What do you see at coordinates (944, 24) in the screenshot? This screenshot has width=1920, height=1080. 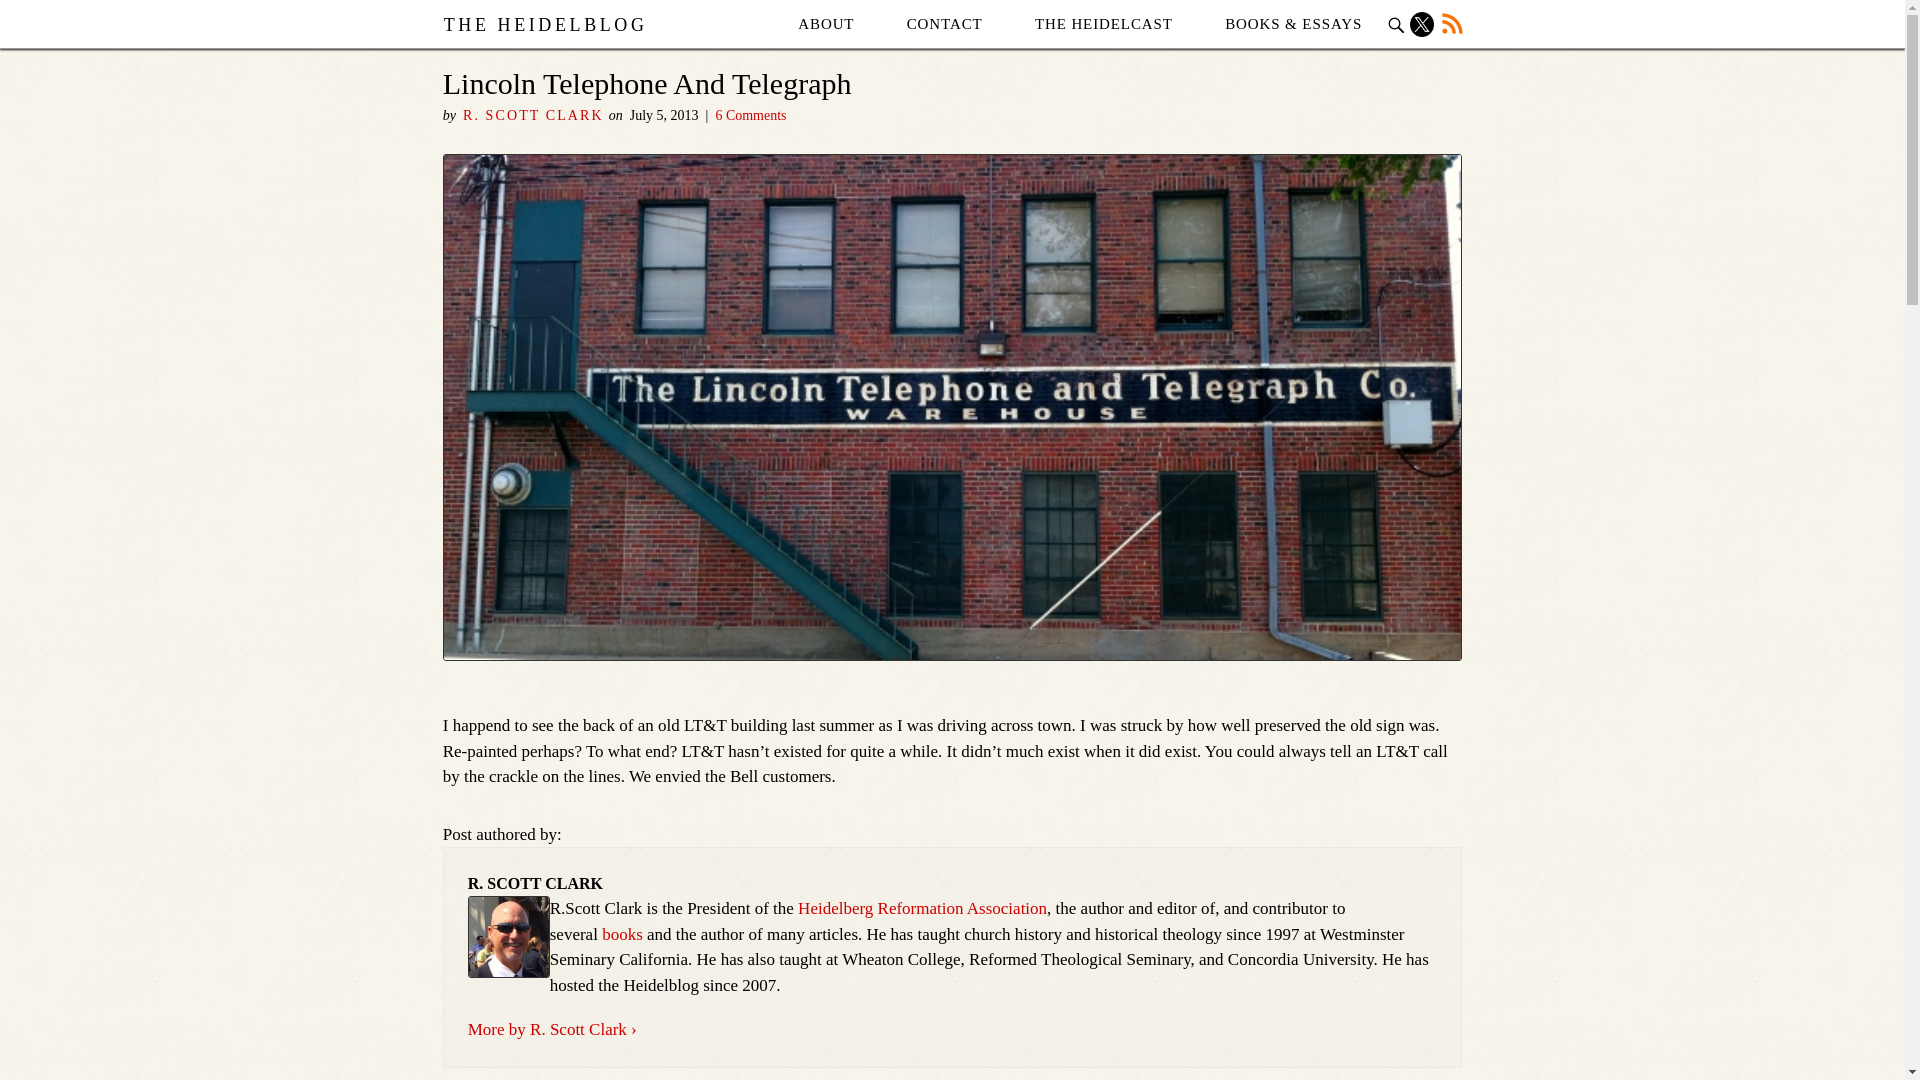 I see `CONTACT` at bounding box center [944, 24].